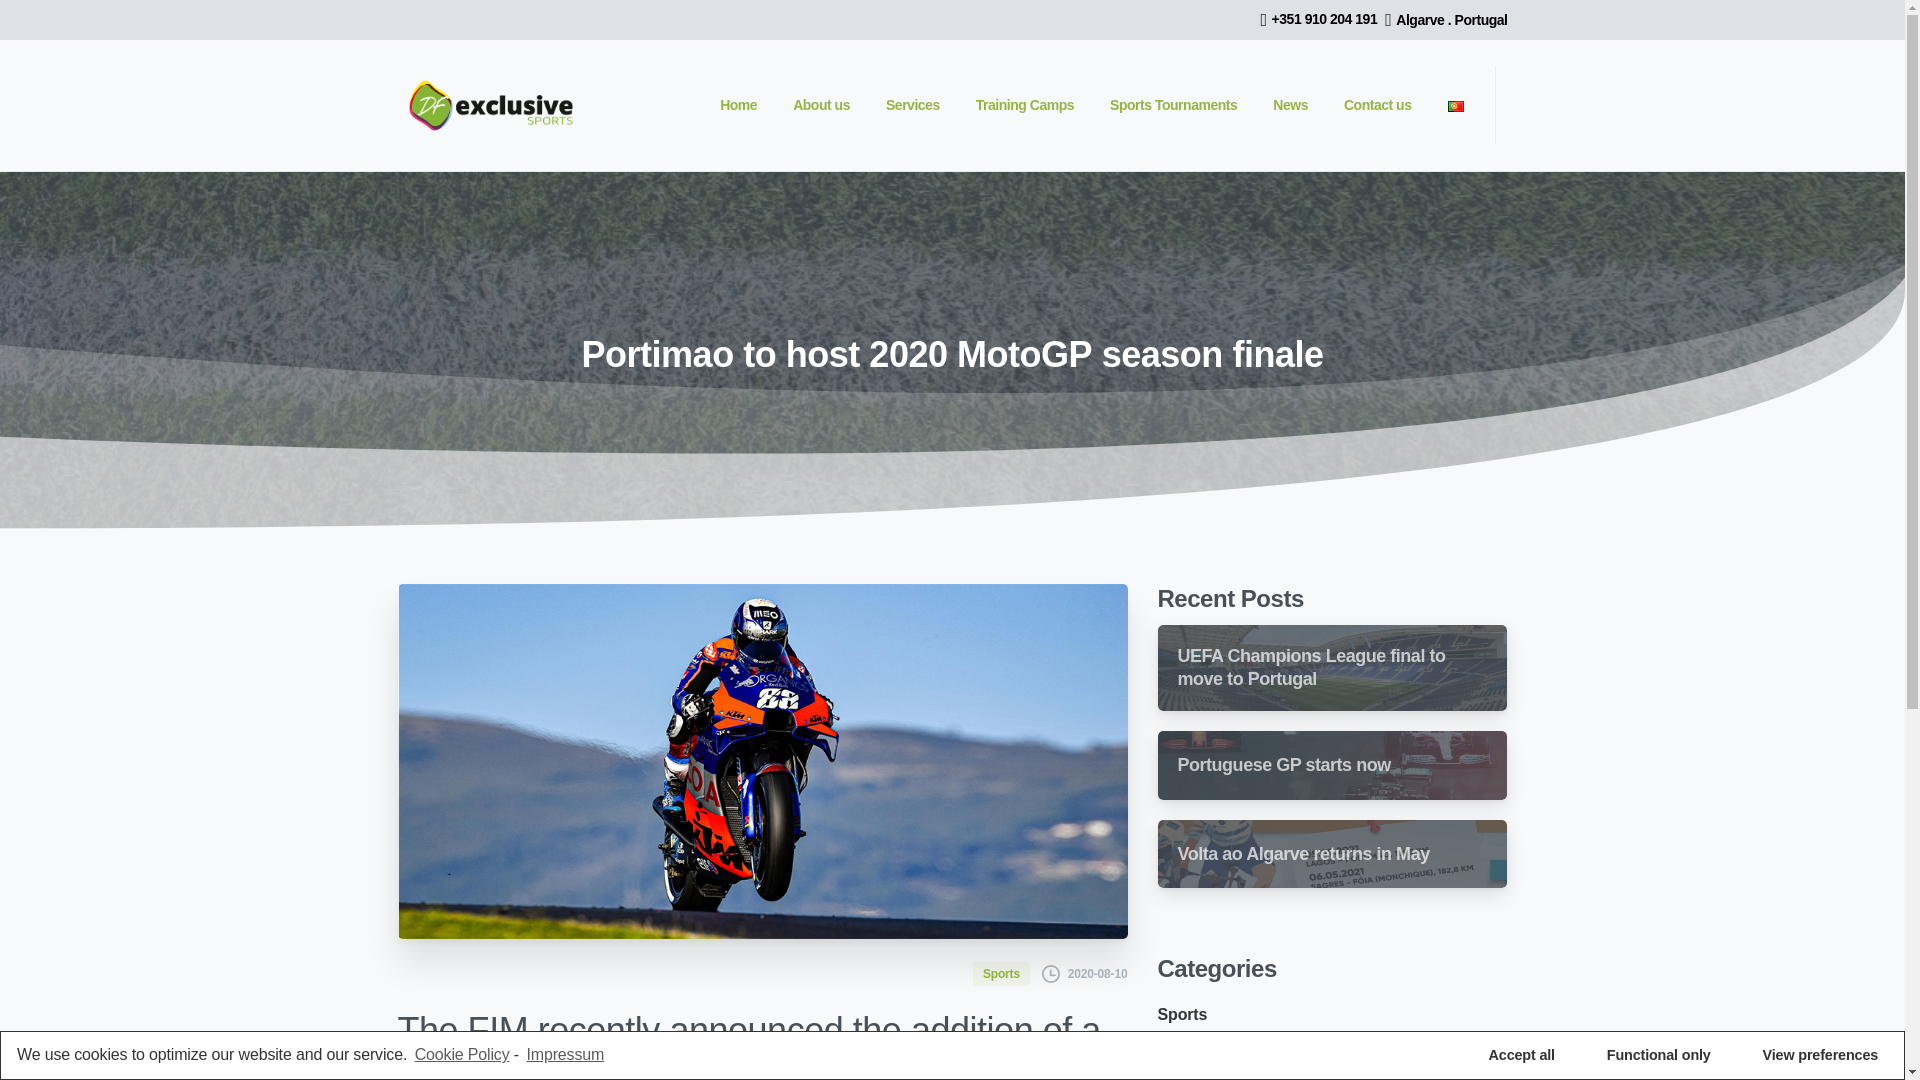 This screenshot has width=1920, height=1080. I want to click on Volta ao Algarve returns in May, so click(1332, 852).